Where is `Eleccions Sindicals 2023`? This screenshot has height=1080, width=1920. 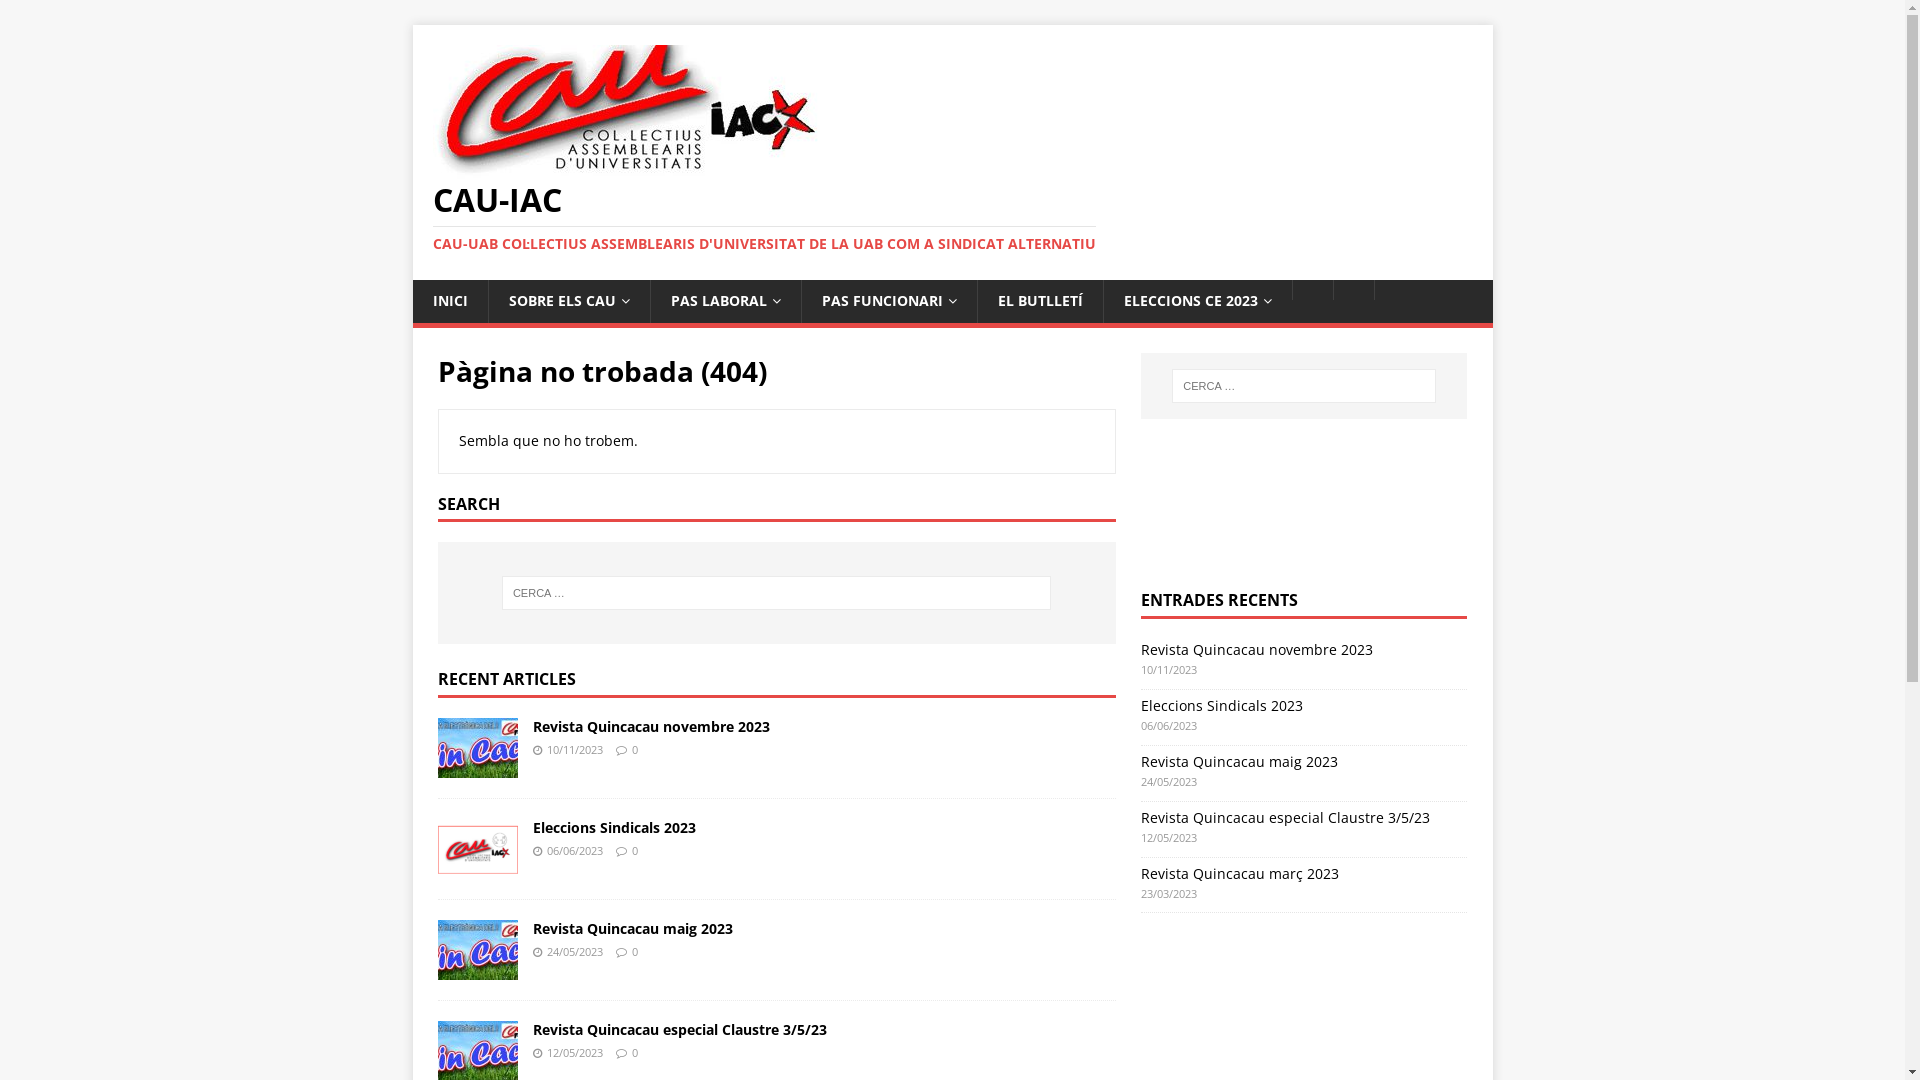 Eleccions Sindicals 2023 is located at coordinates (614, 828).